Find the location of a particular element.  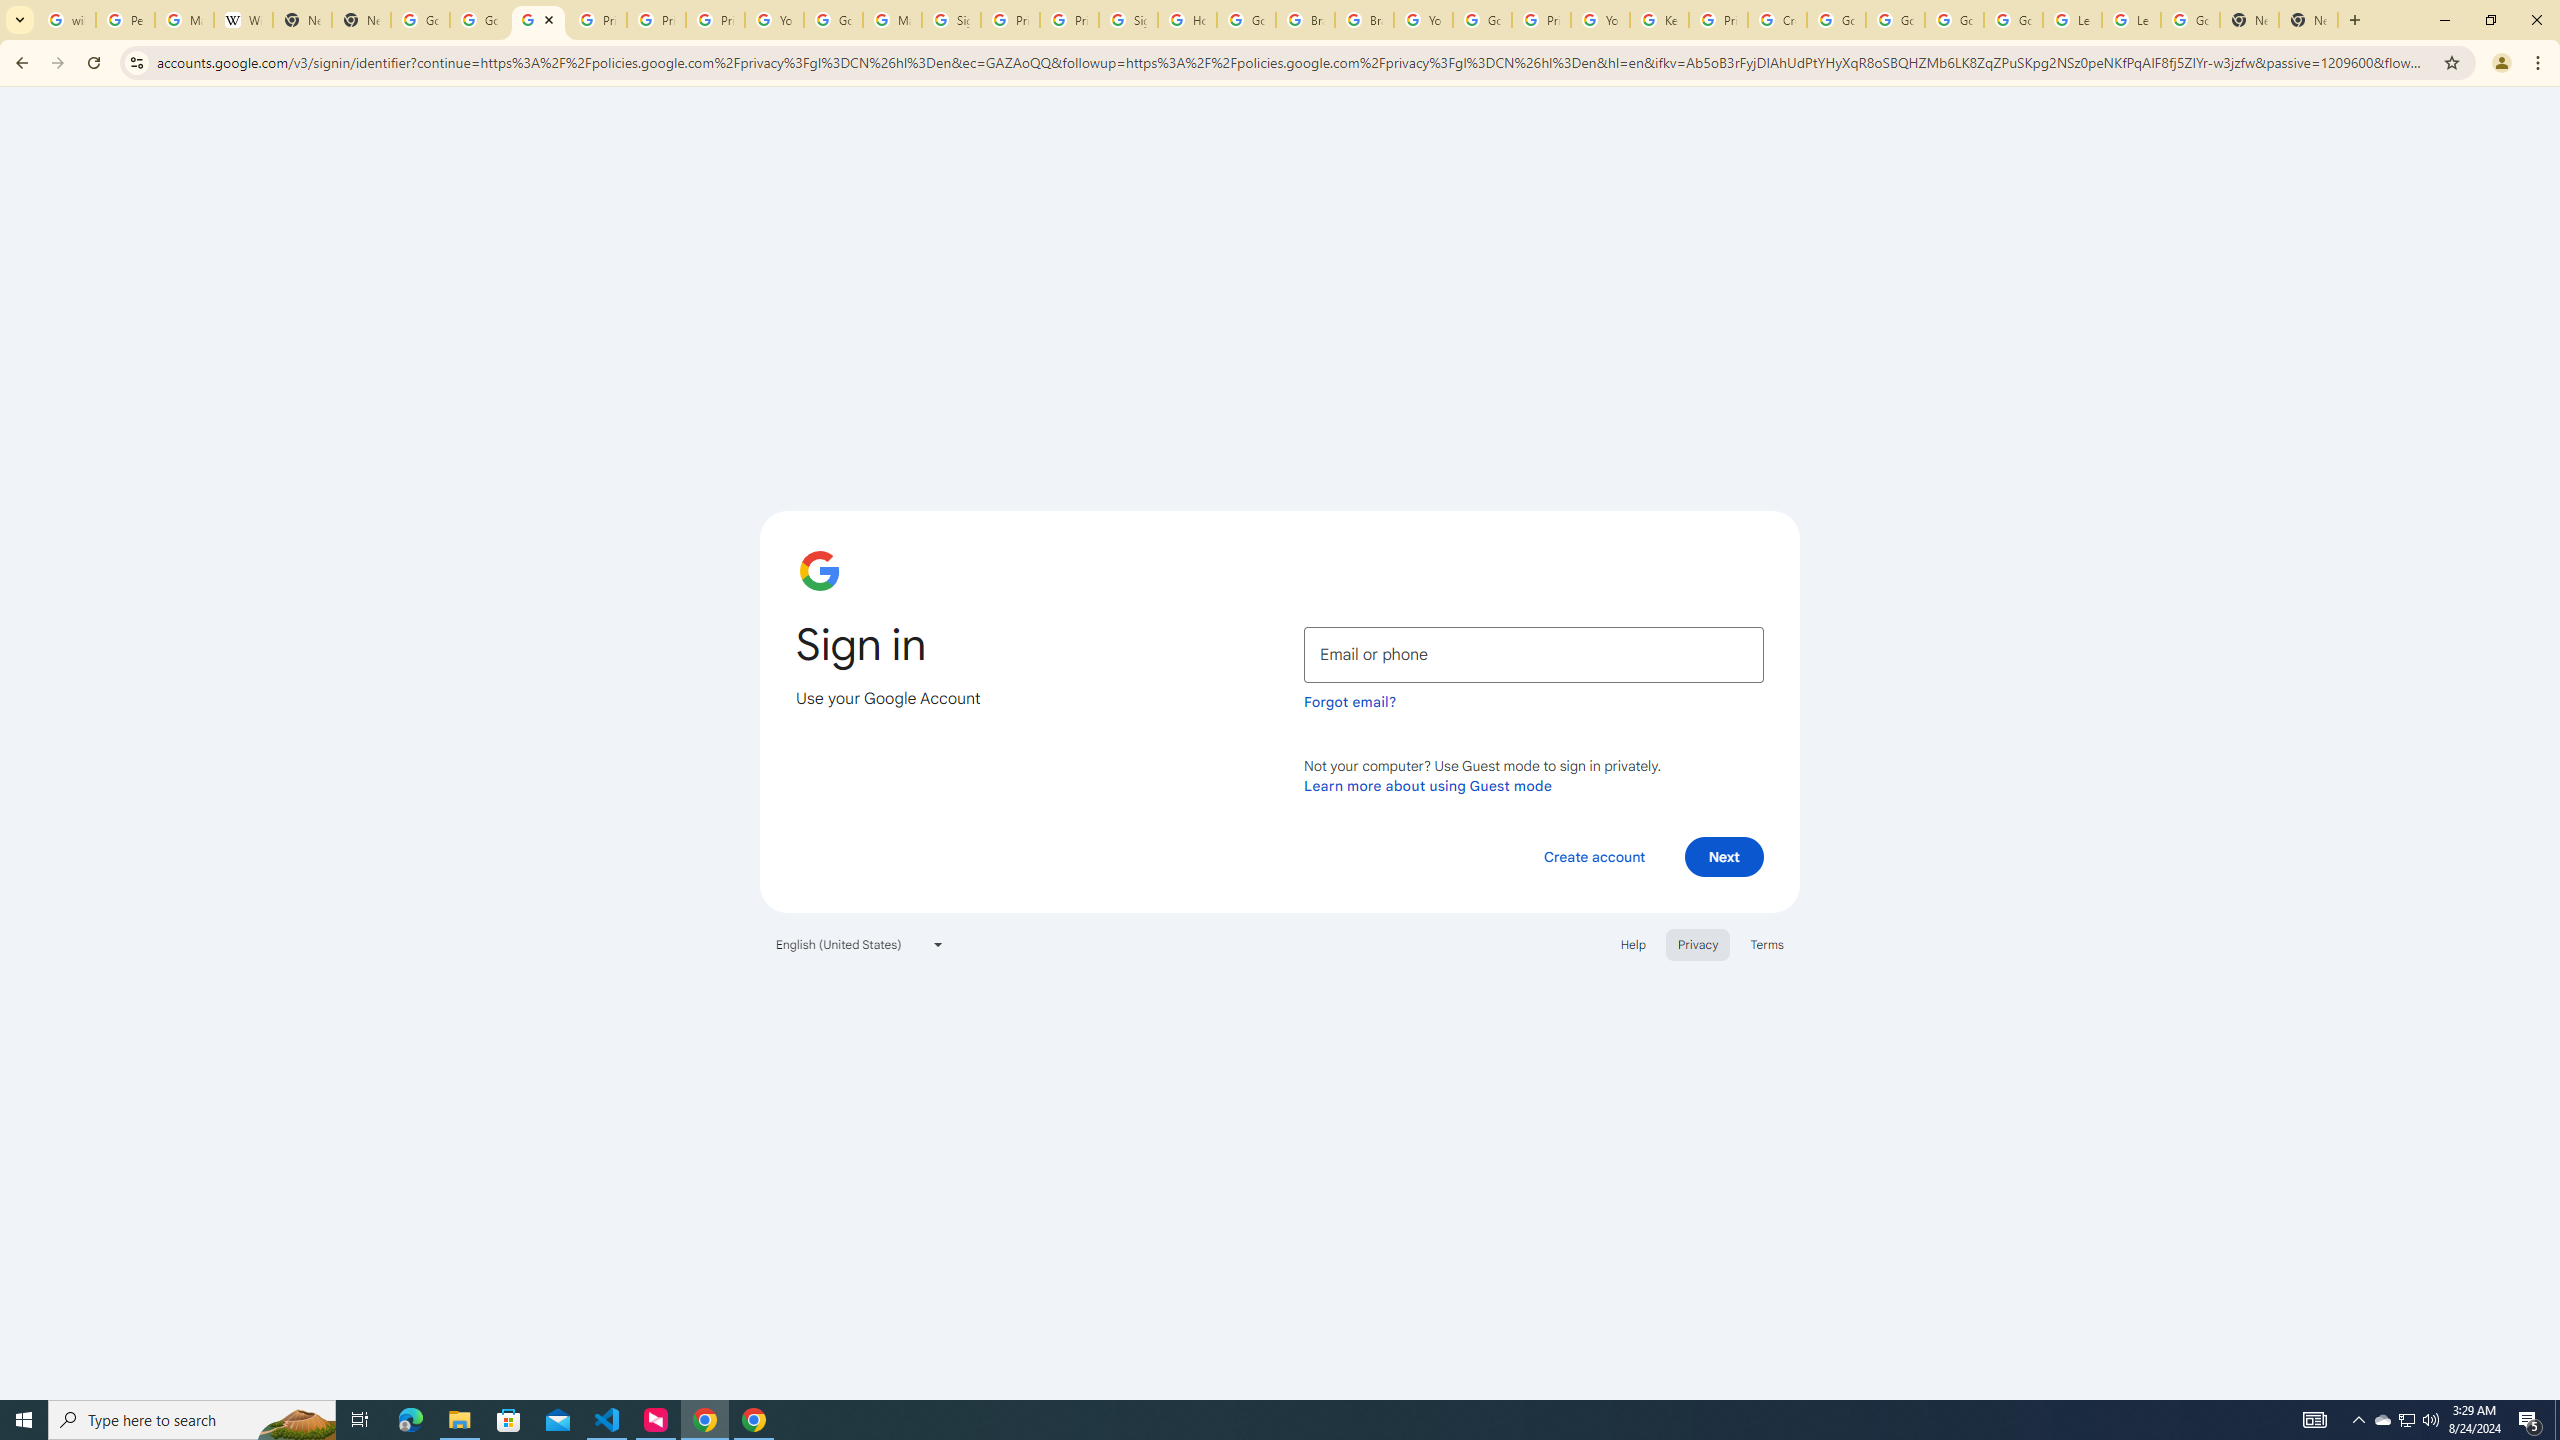

Google Account Help is located at coordinates (834, 20).